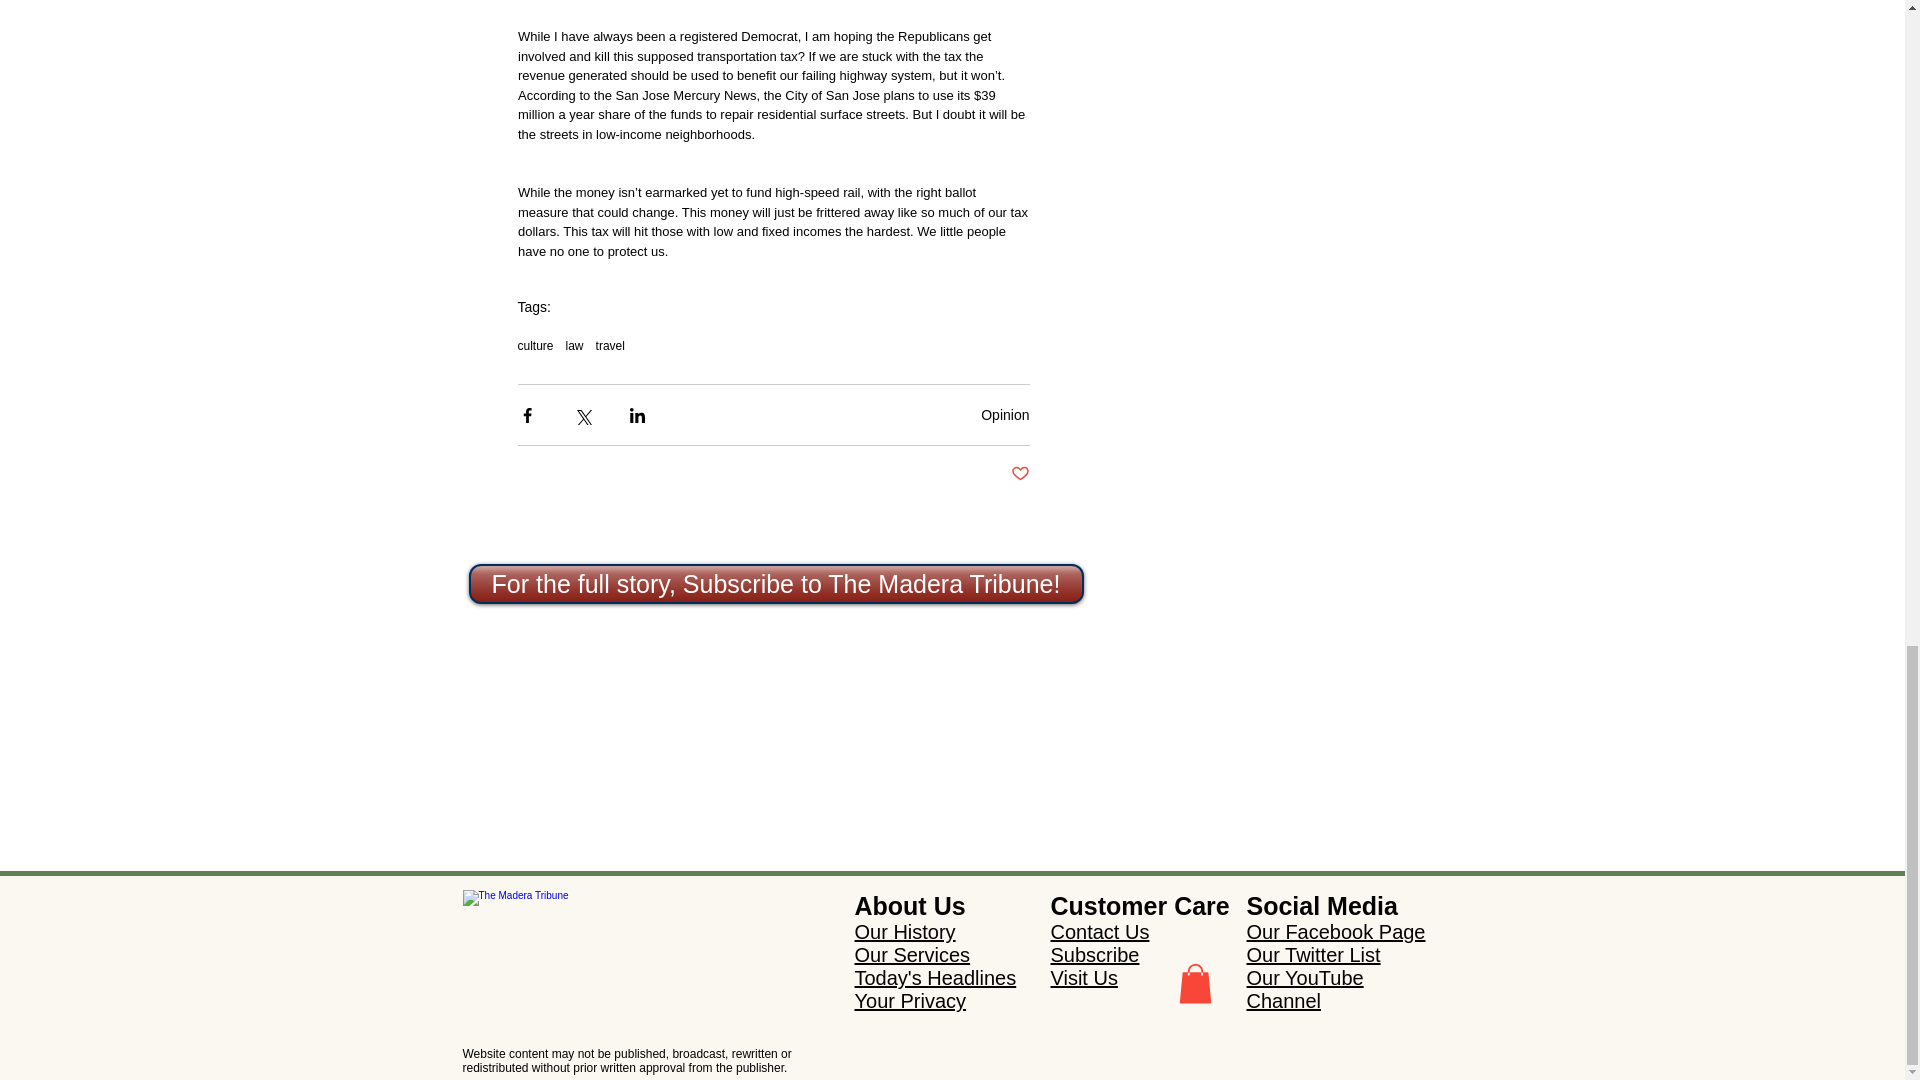  Describe the element at coordinates (1019, 474) in the screenshot. I see `Post not marked as liked` at that location.